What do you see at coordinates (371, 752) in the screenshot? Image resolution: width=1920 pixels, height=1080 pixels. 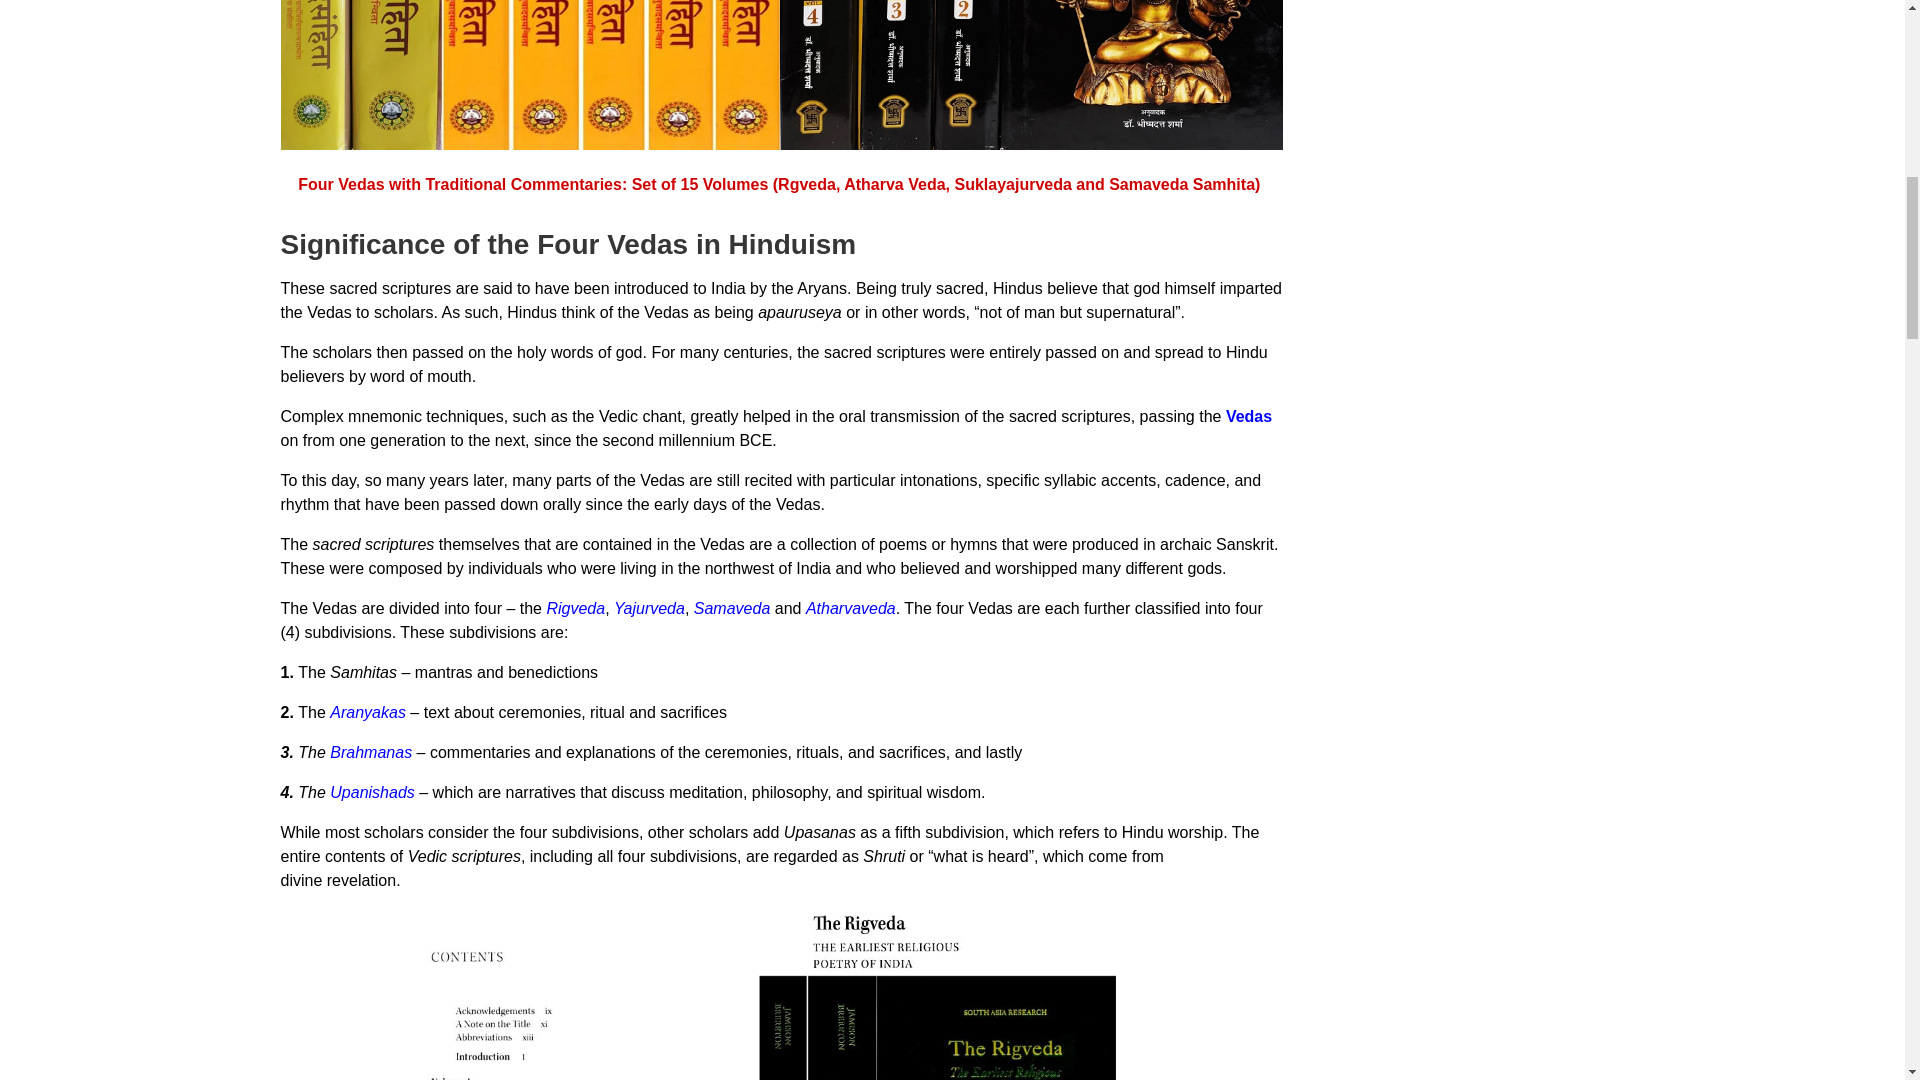 I see `Brahmanas` at bounding box center [371, 752].